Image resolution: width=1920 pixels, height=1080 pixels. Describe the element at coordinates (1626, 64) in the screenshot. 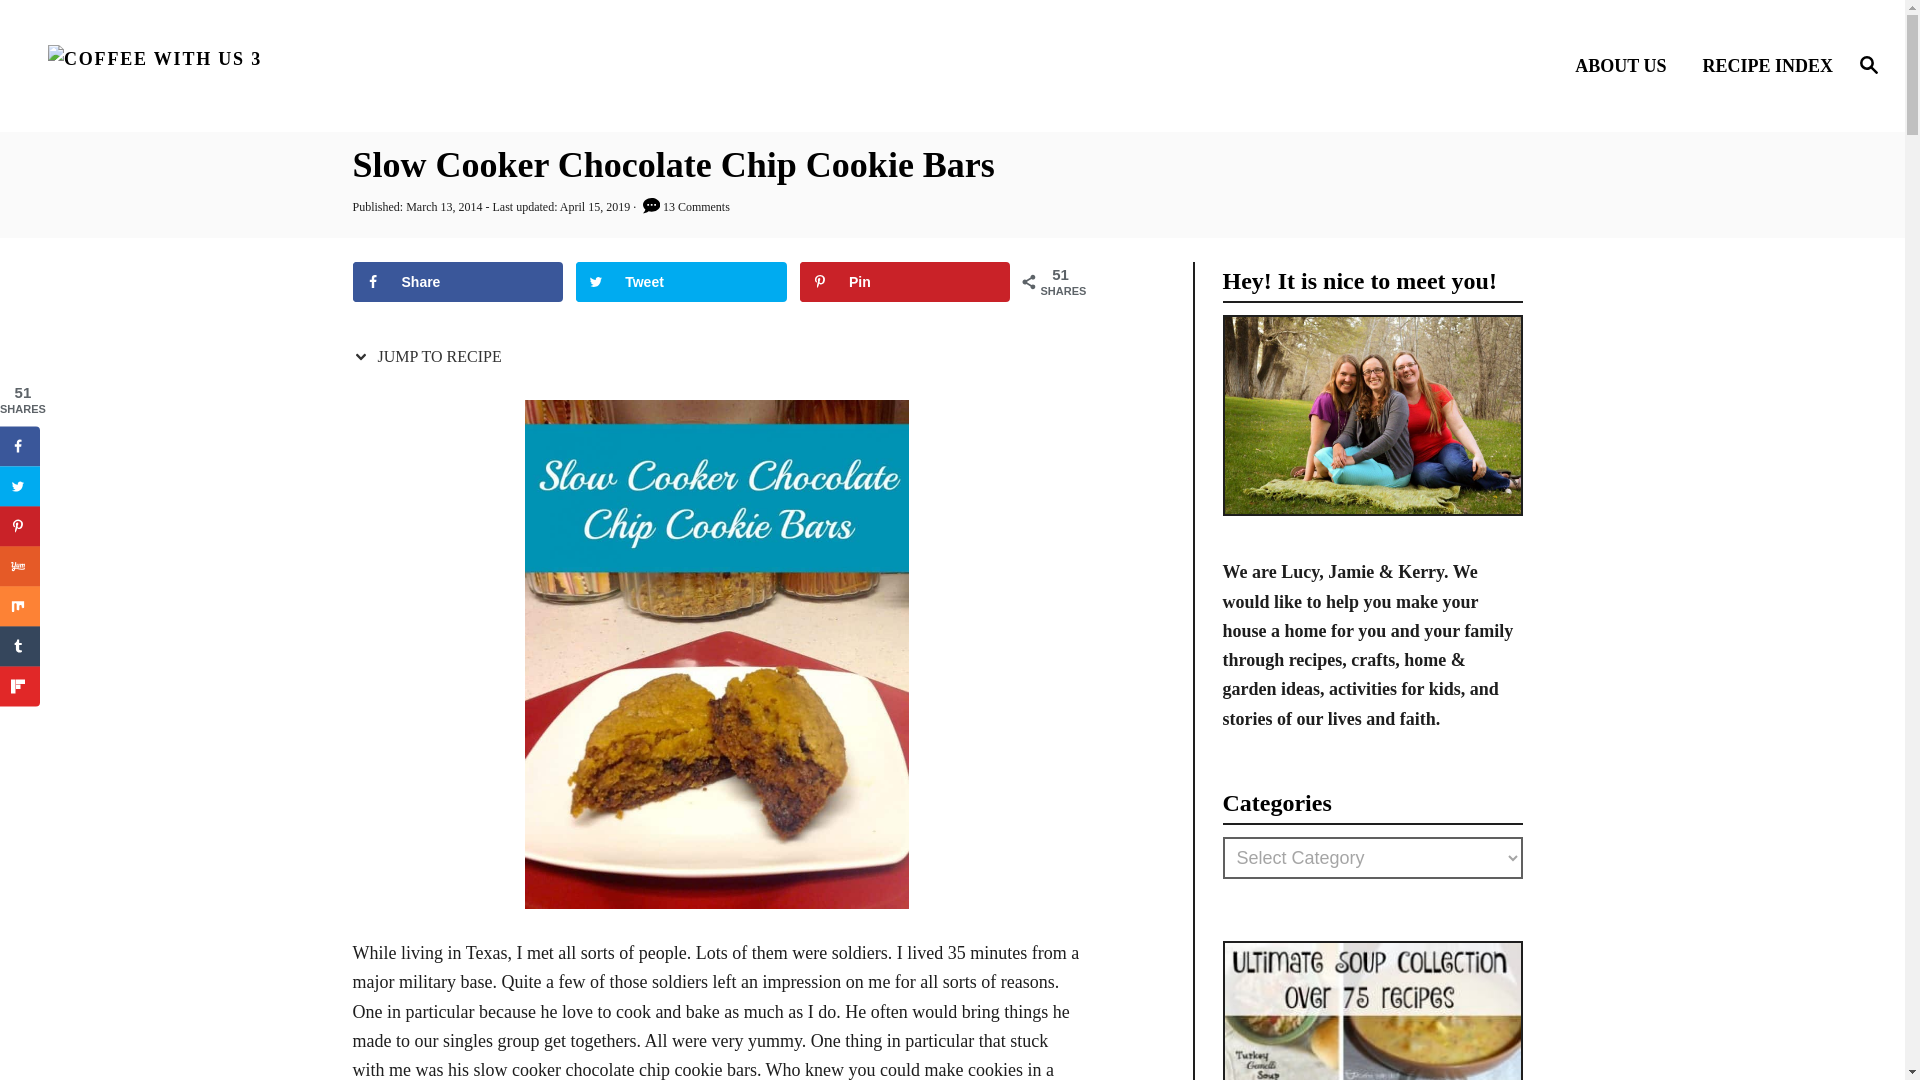

I see `ABOUT US` at that location.